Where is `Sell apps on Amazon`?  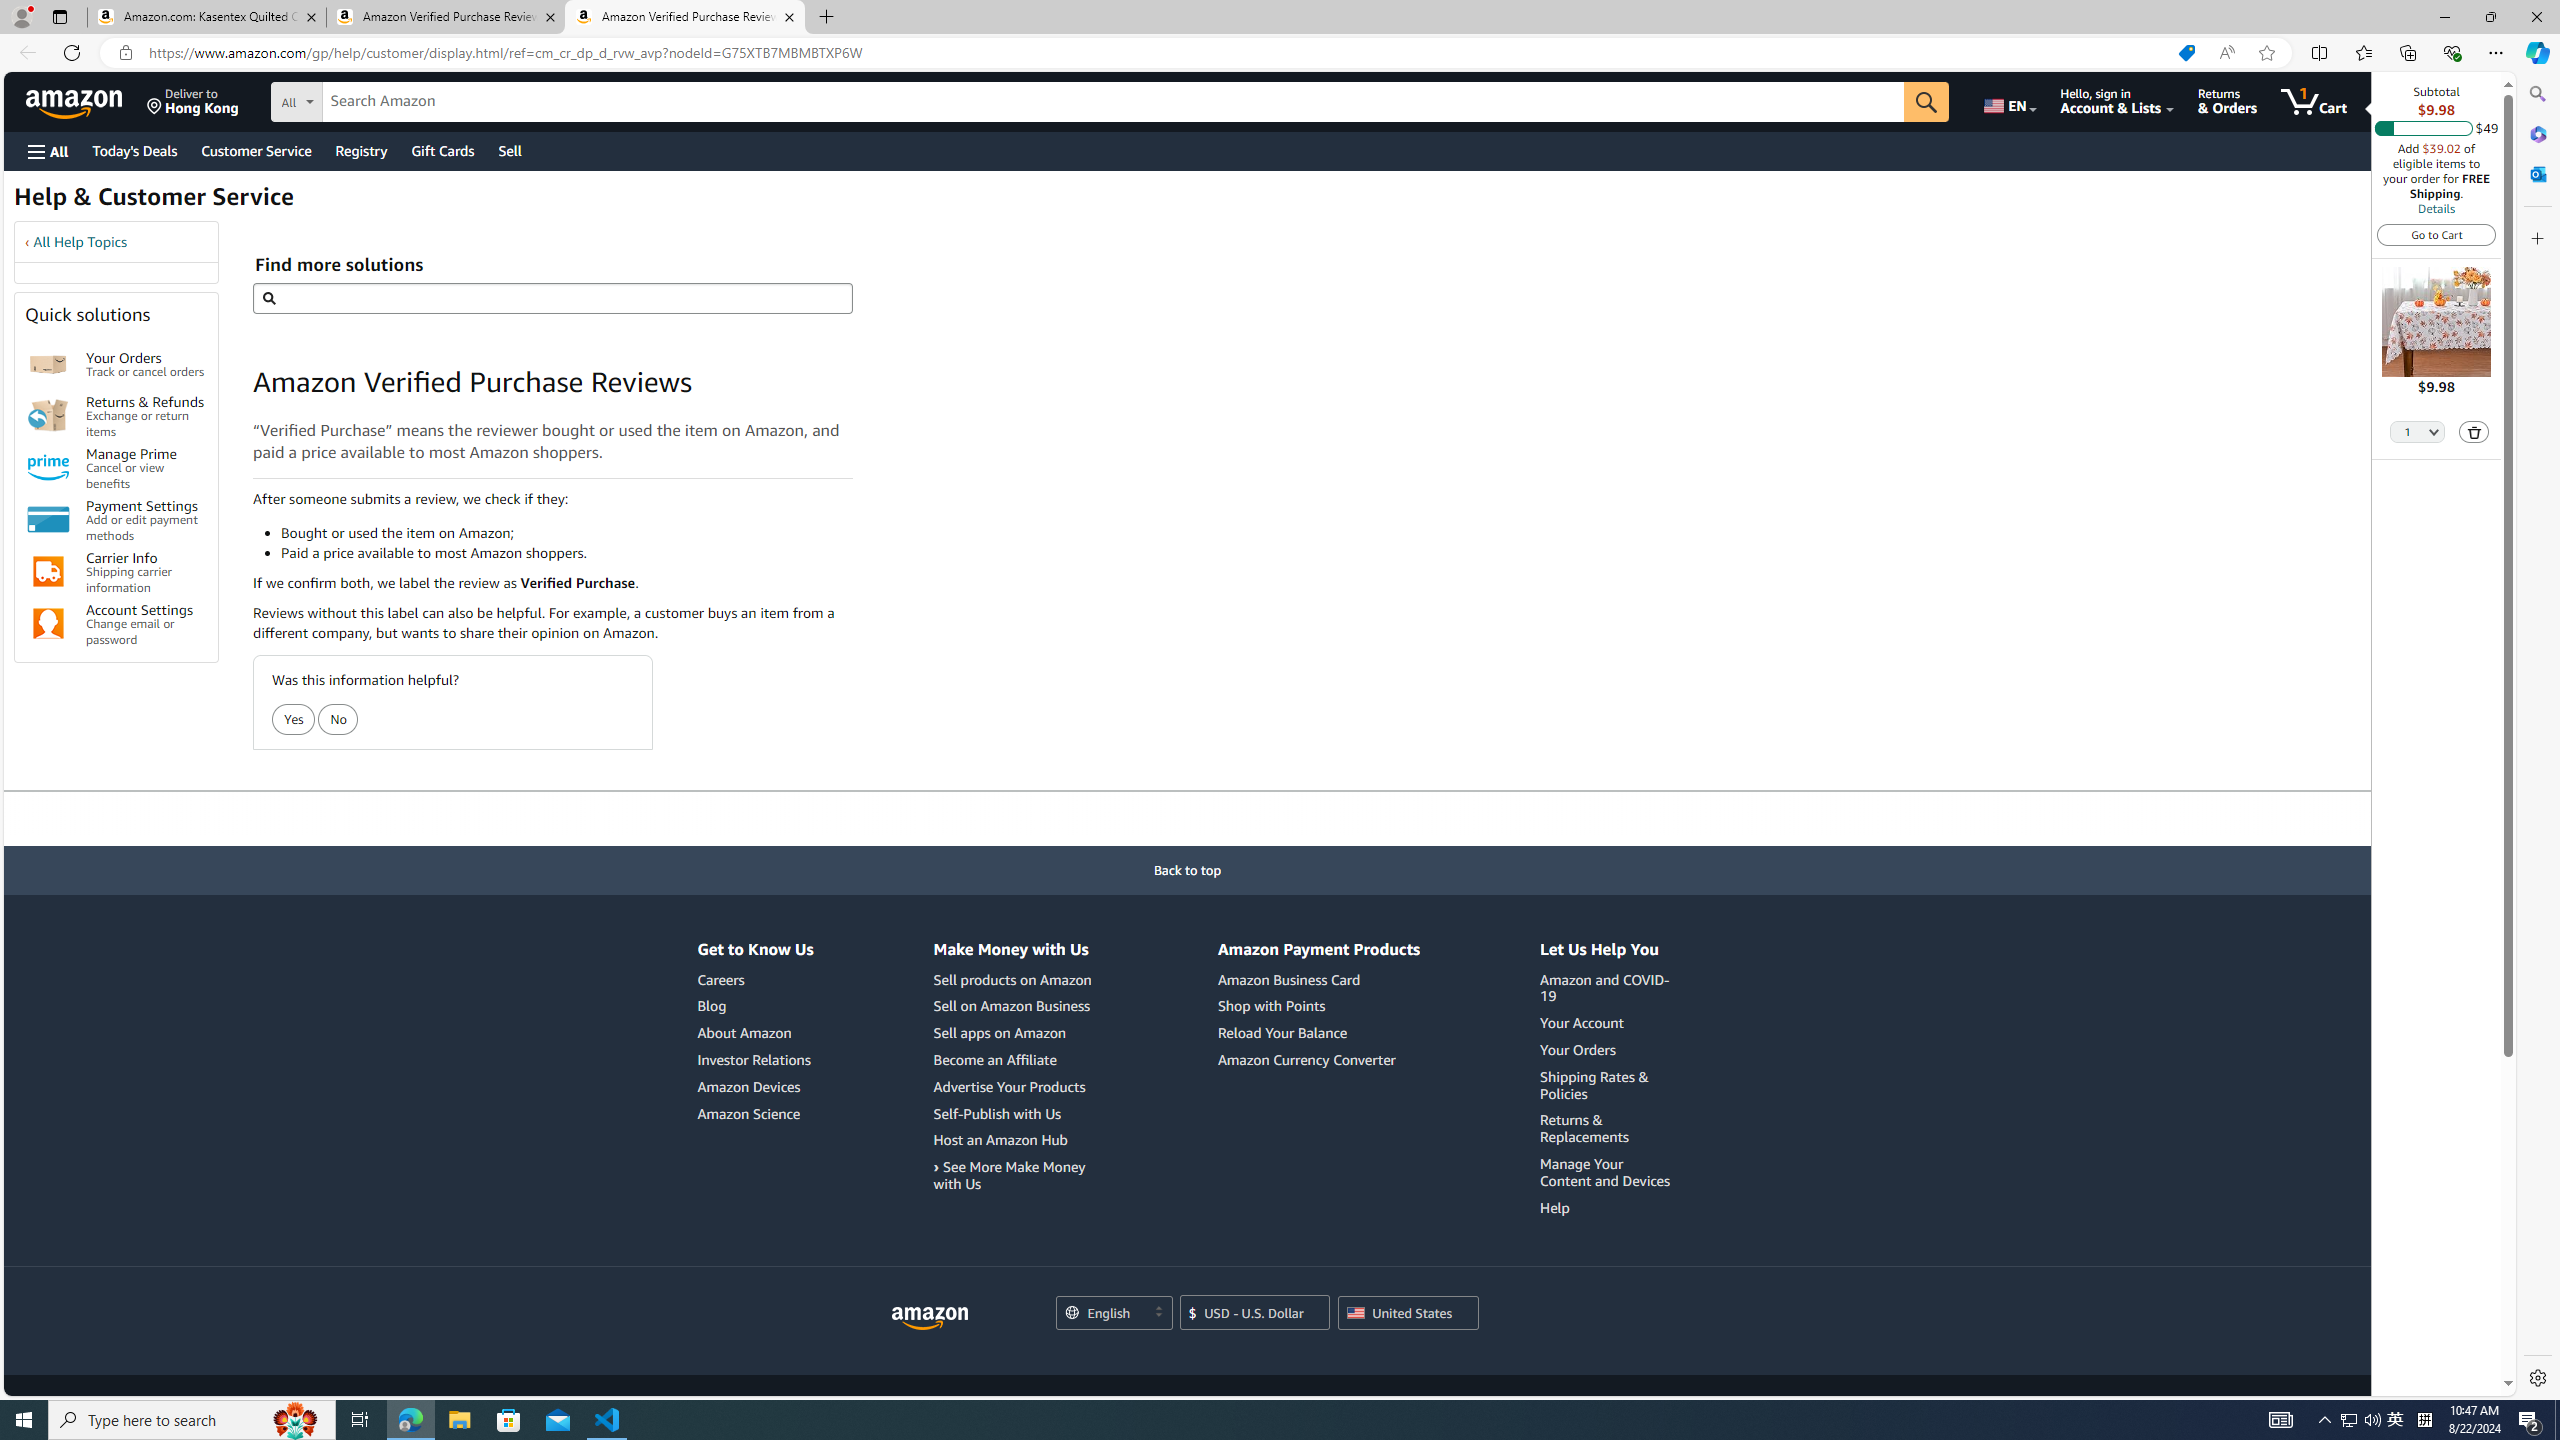 Sell apps on Amazon is located at coordinates (999, 1032).